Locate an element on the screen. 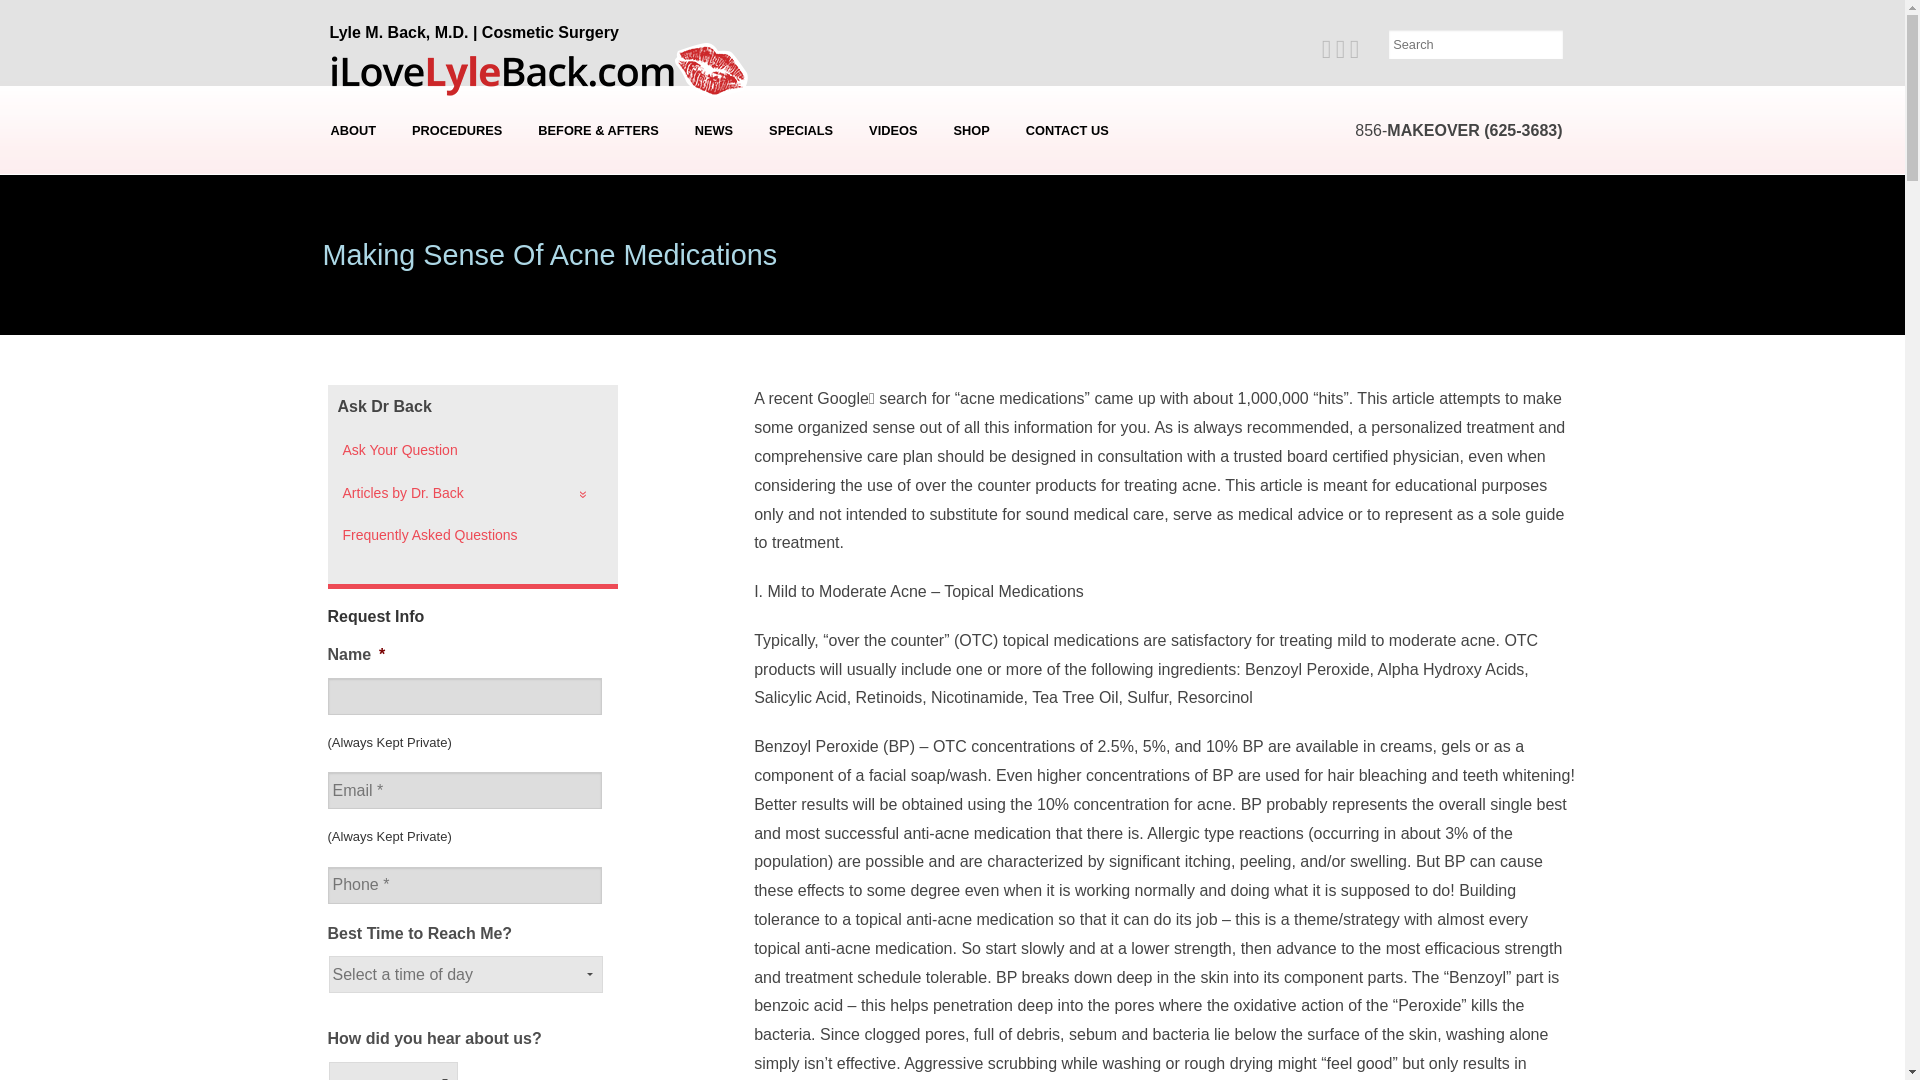  NON-SURGICAL is located at coordinates (456, 320).